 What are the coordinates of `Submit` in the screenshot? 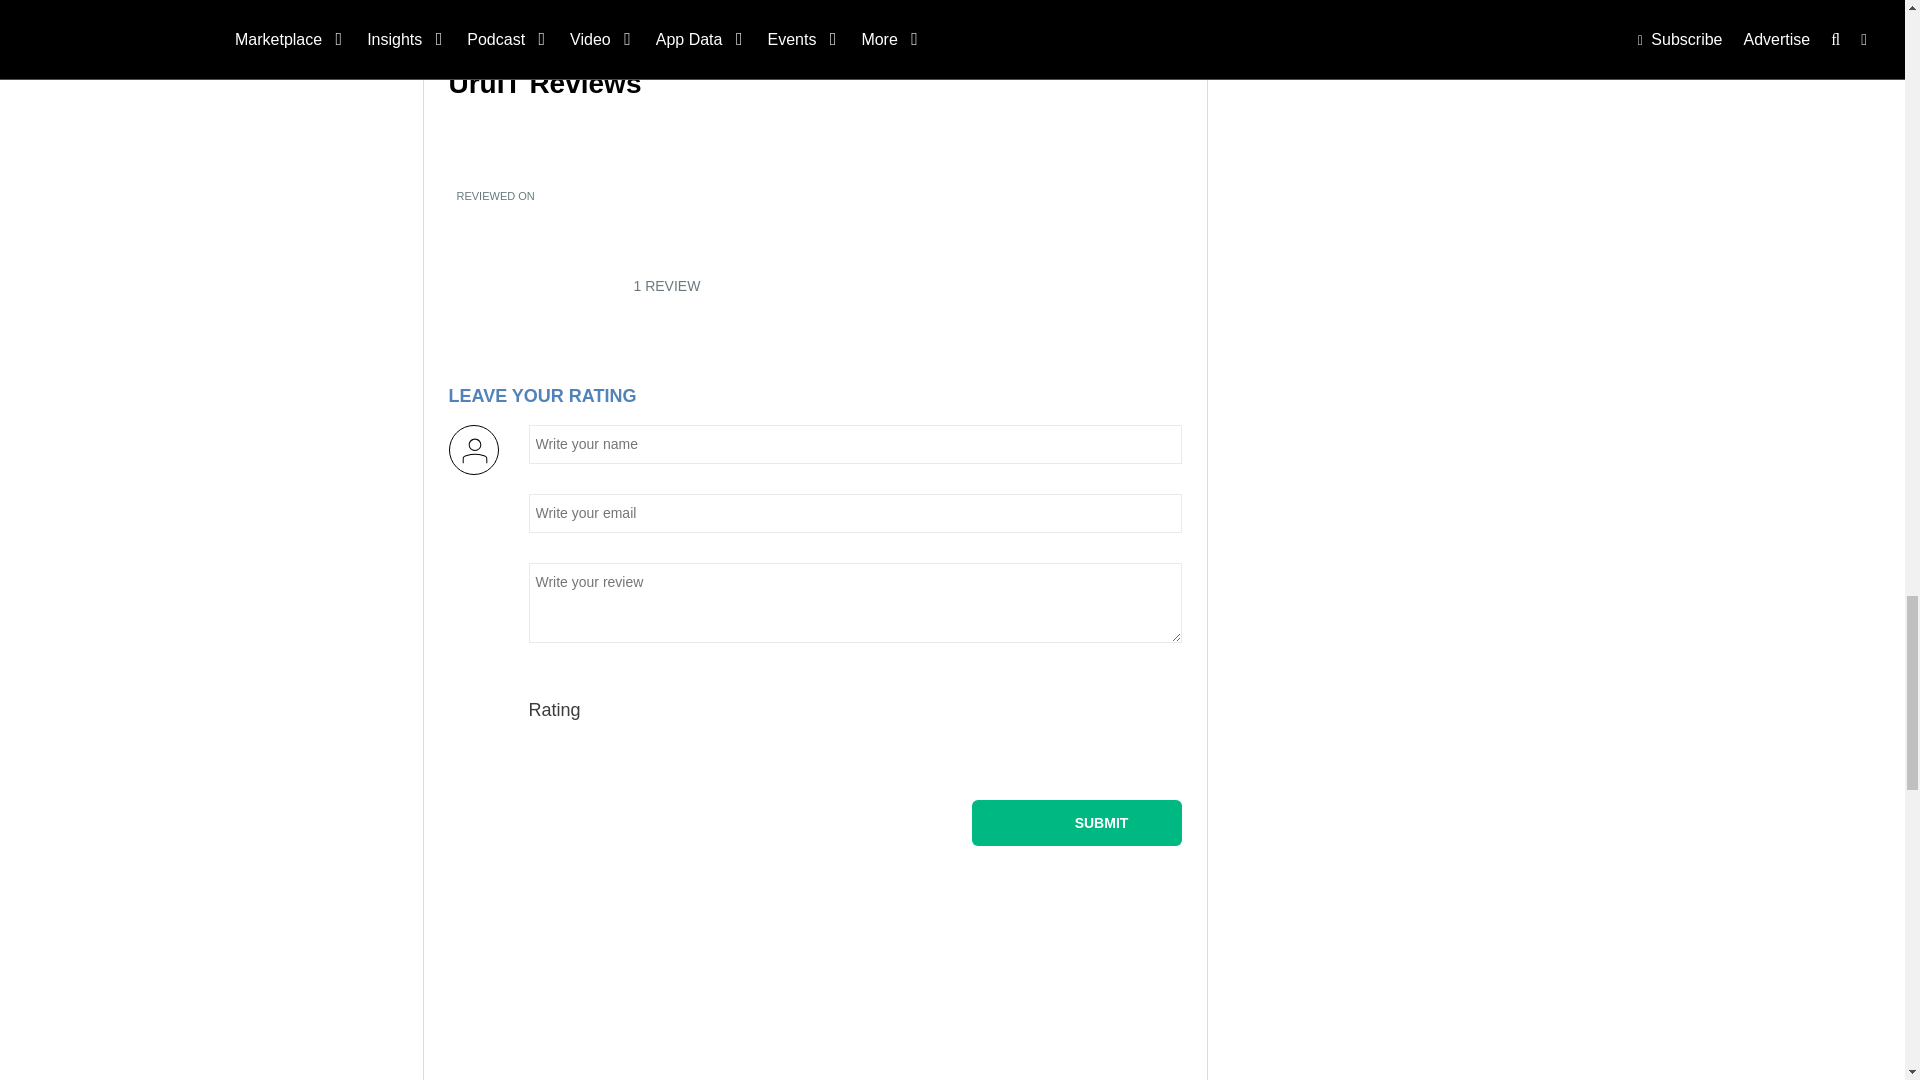 It's located at (1076, 822).